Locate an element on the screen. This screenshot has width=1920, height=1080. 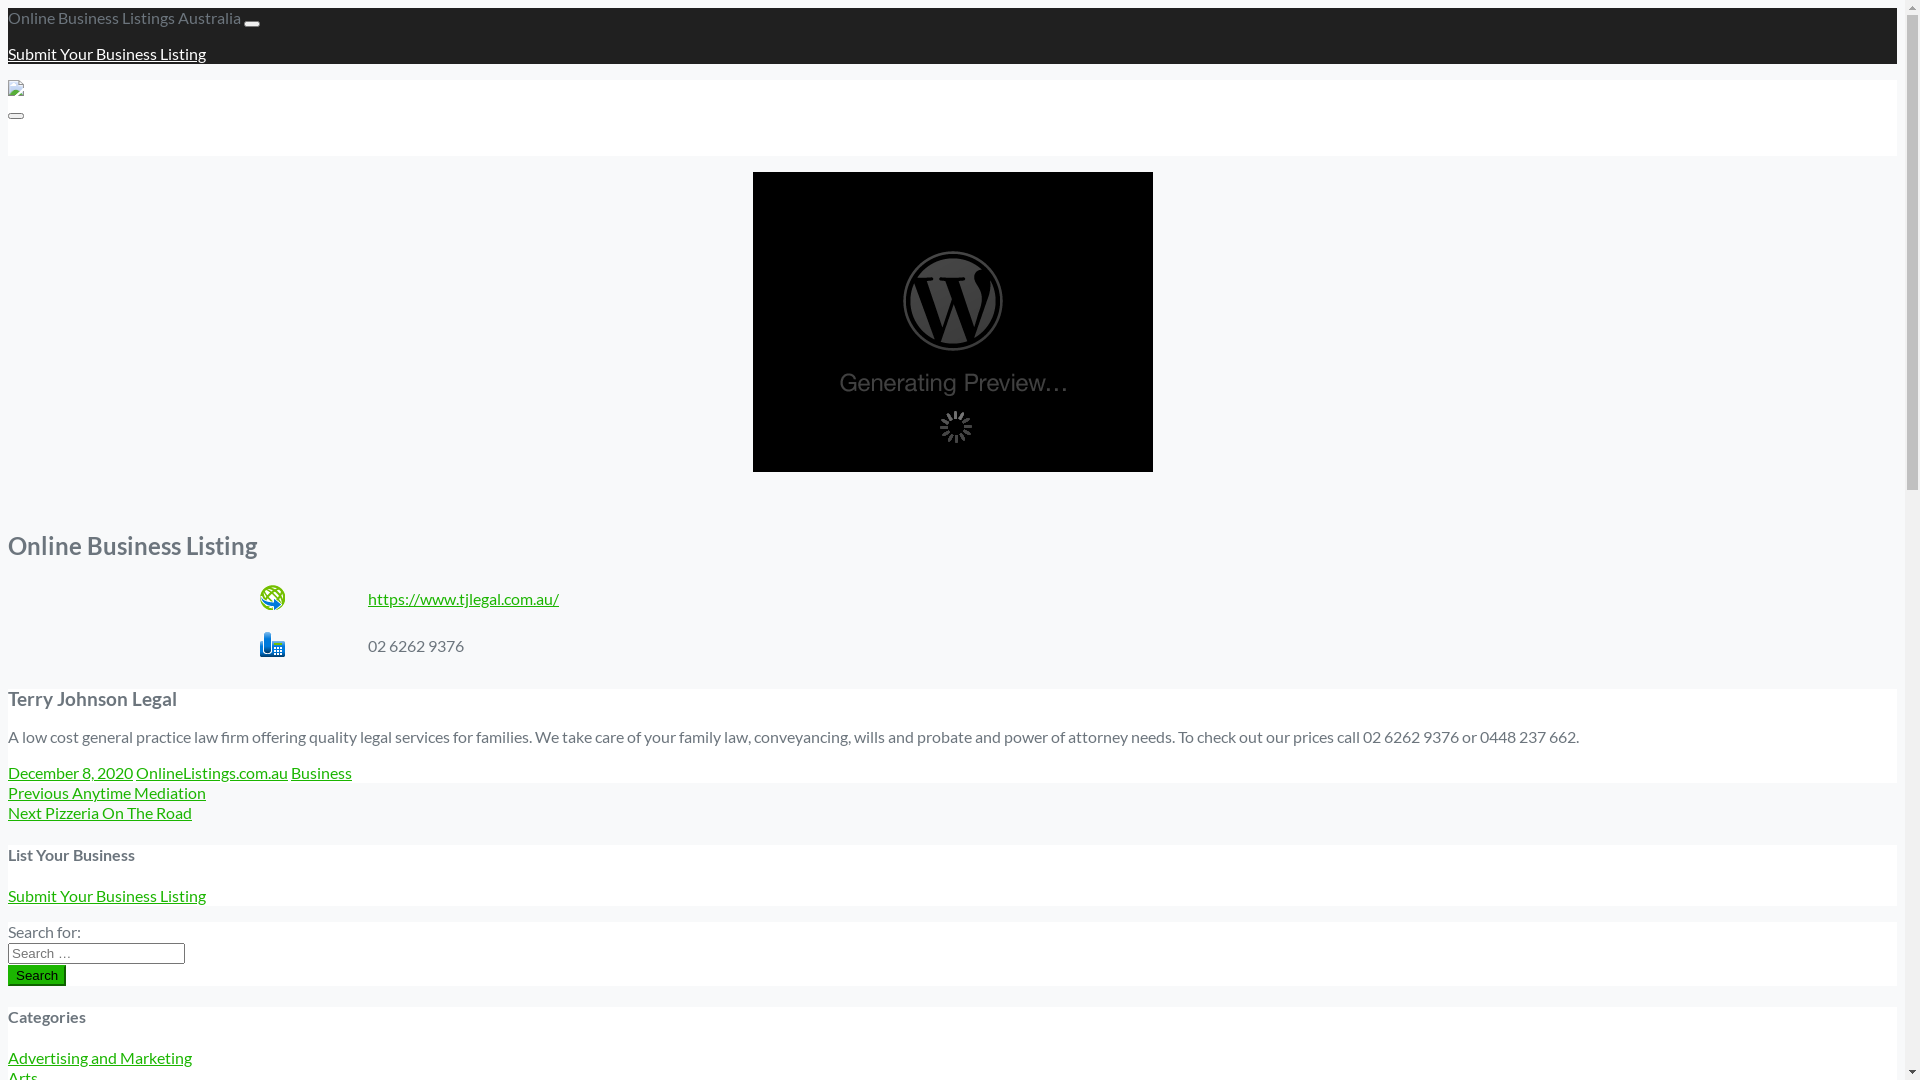
Next
Next post:
Pizzeria On The Road is located at coordinates (100, 812).